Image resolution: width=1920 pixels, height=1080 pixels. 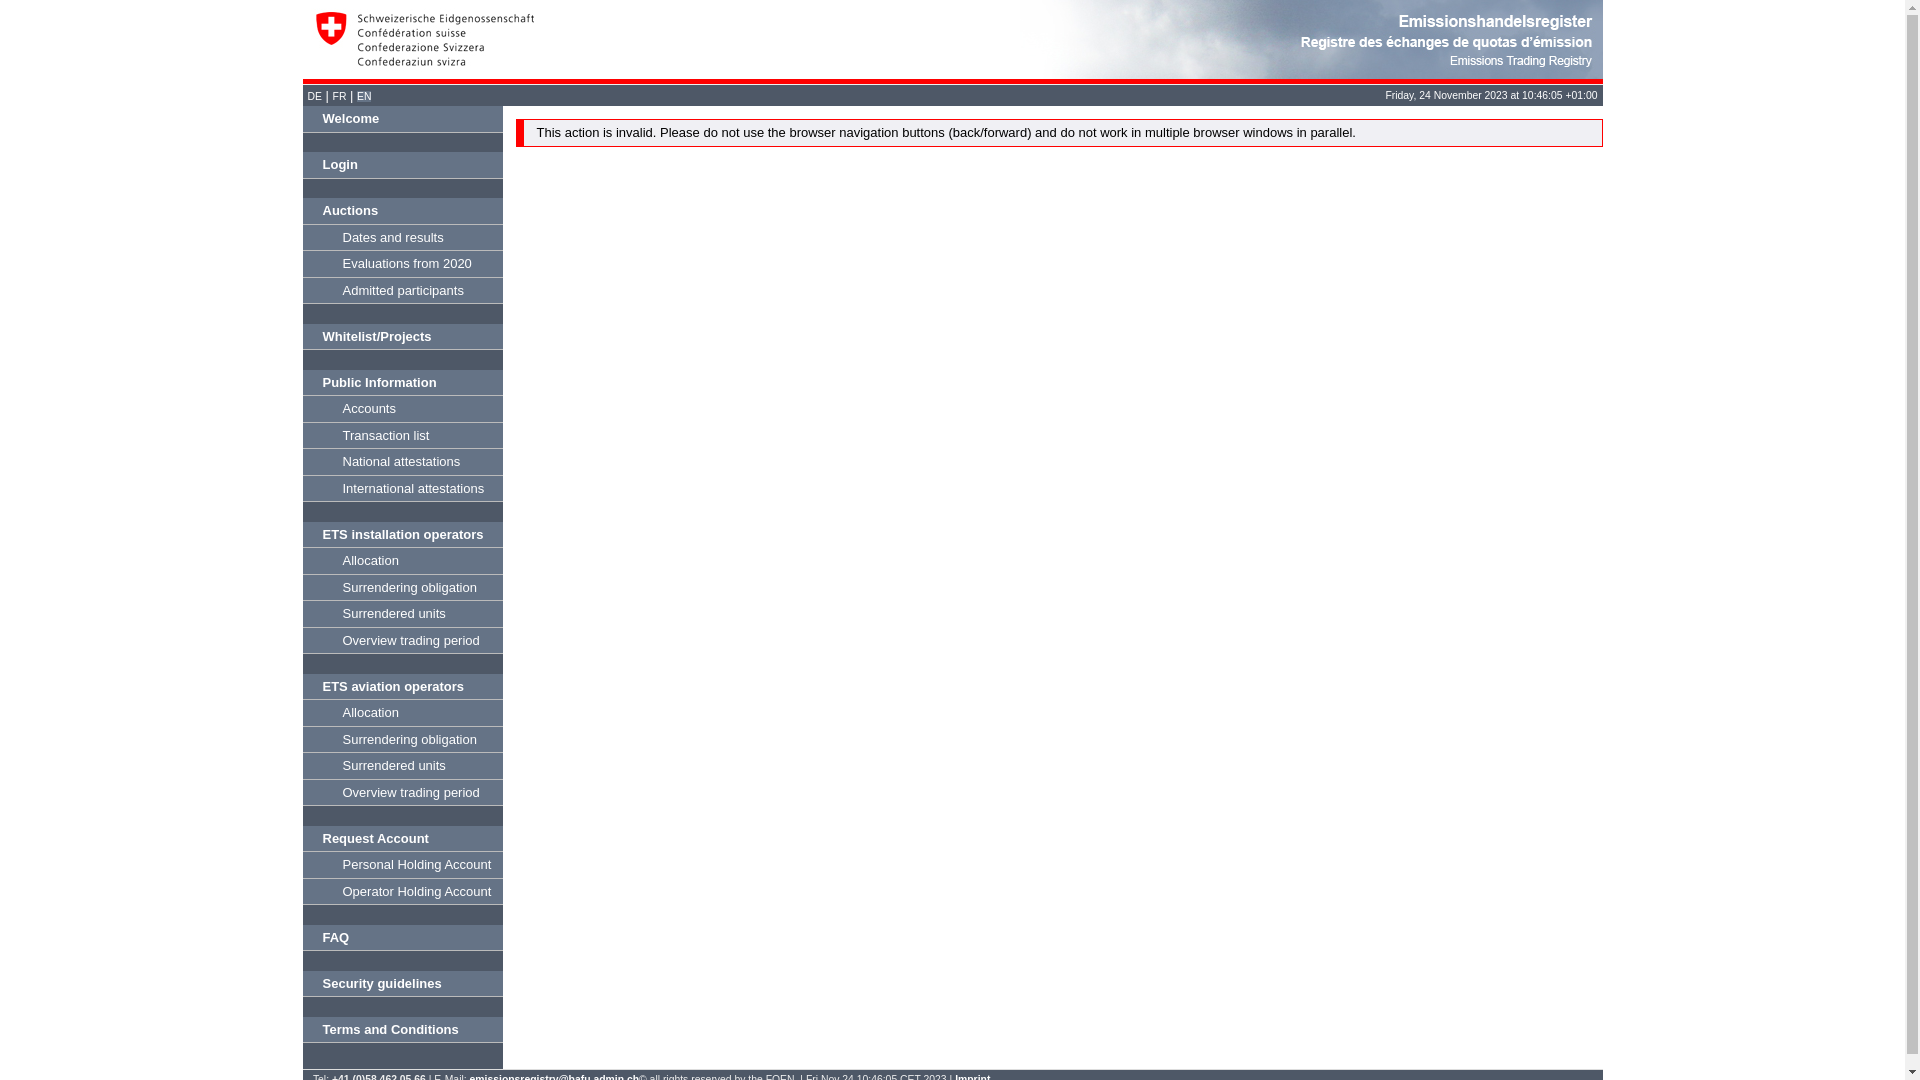 What do you see at coordinates (402, 490) in the screenshot?
I see `International attestations` at bounding box center [402, 490].